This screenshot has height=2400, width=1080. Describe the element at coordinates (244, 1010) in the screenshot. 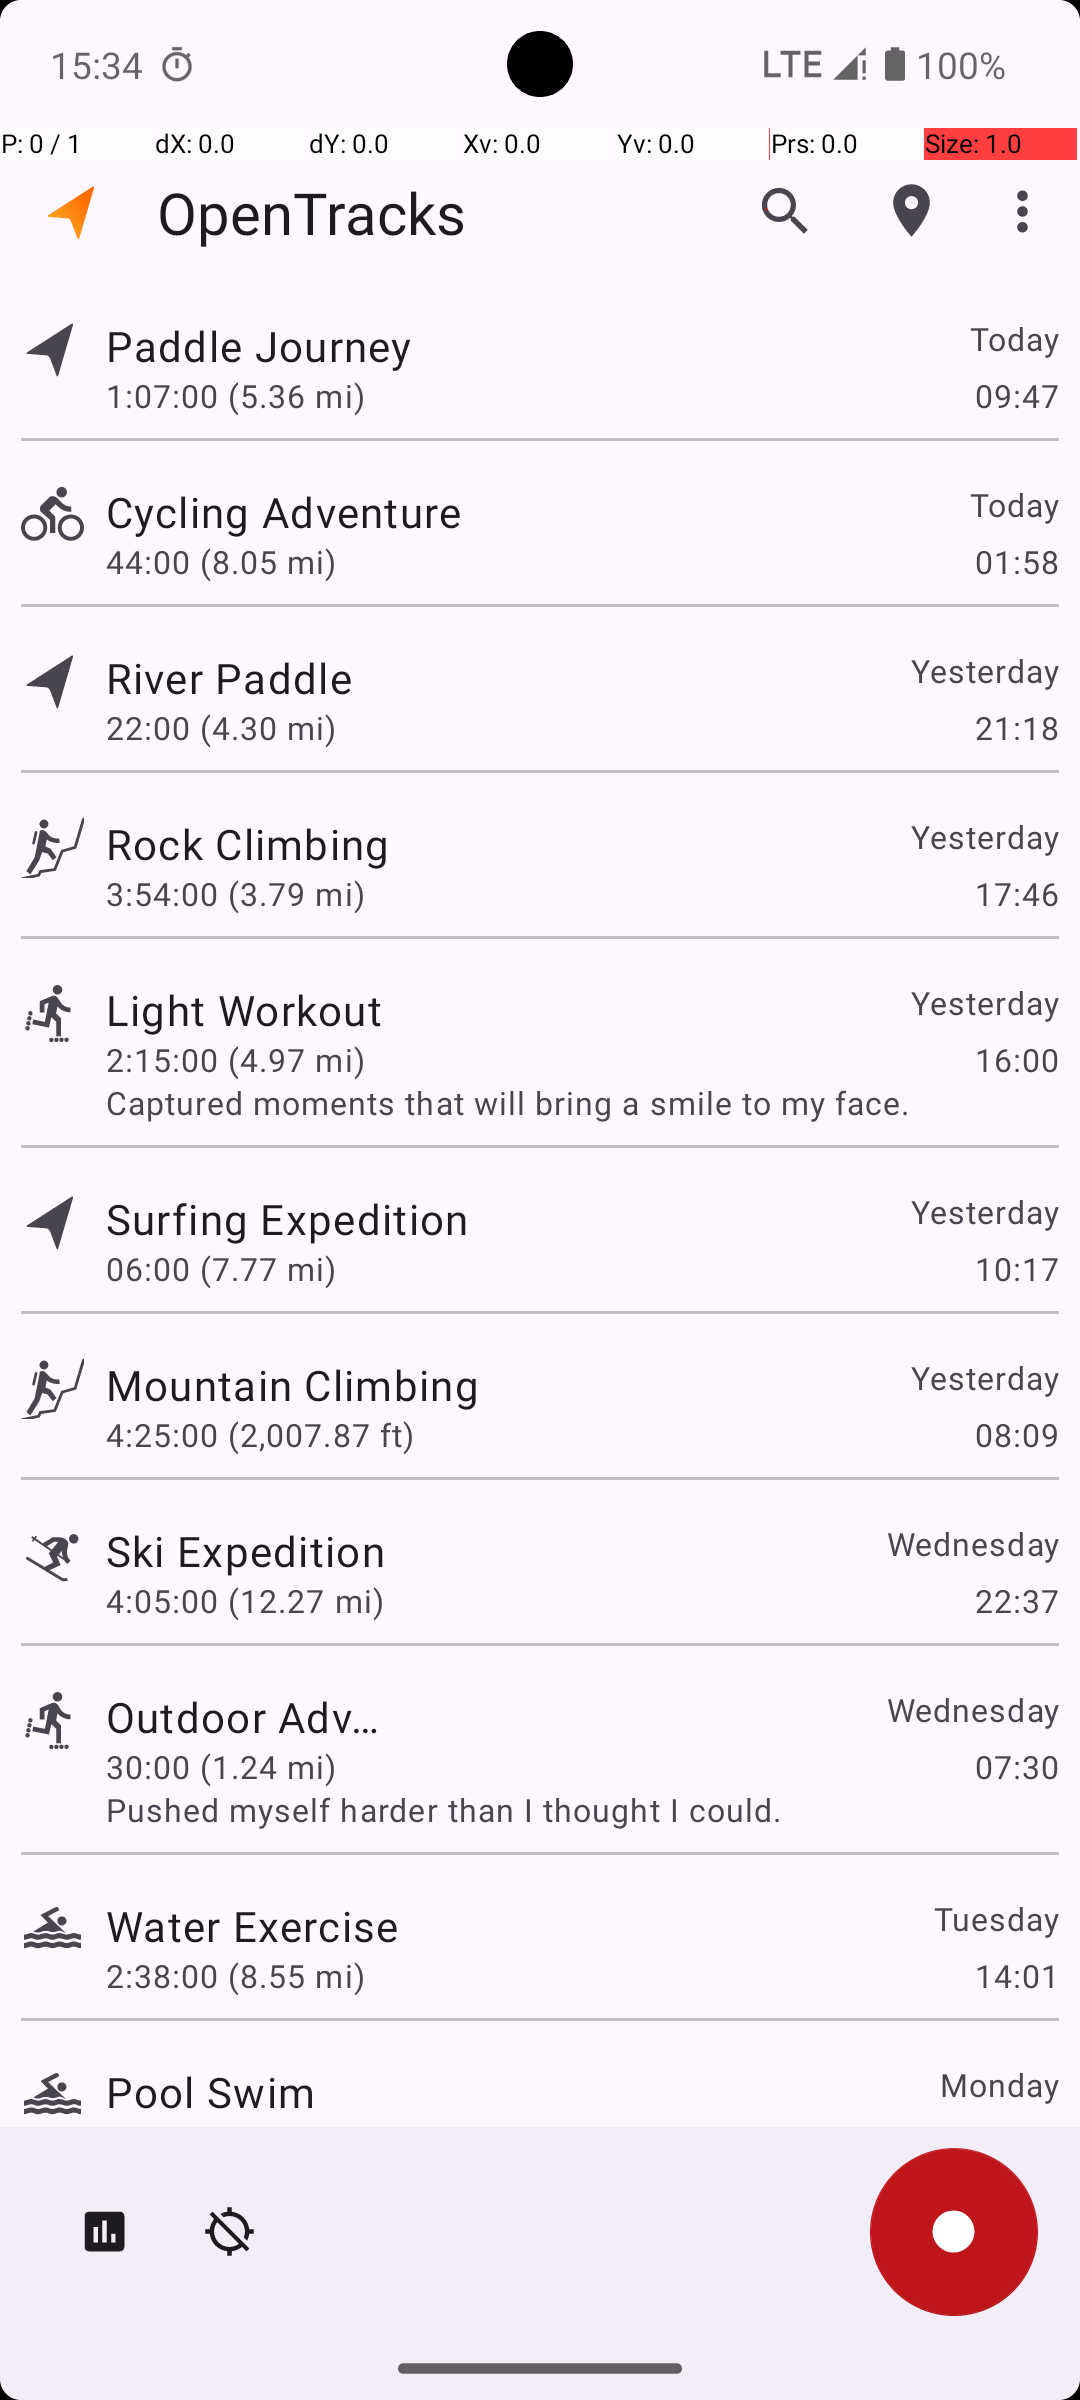

I see `Light Workout` at that location.